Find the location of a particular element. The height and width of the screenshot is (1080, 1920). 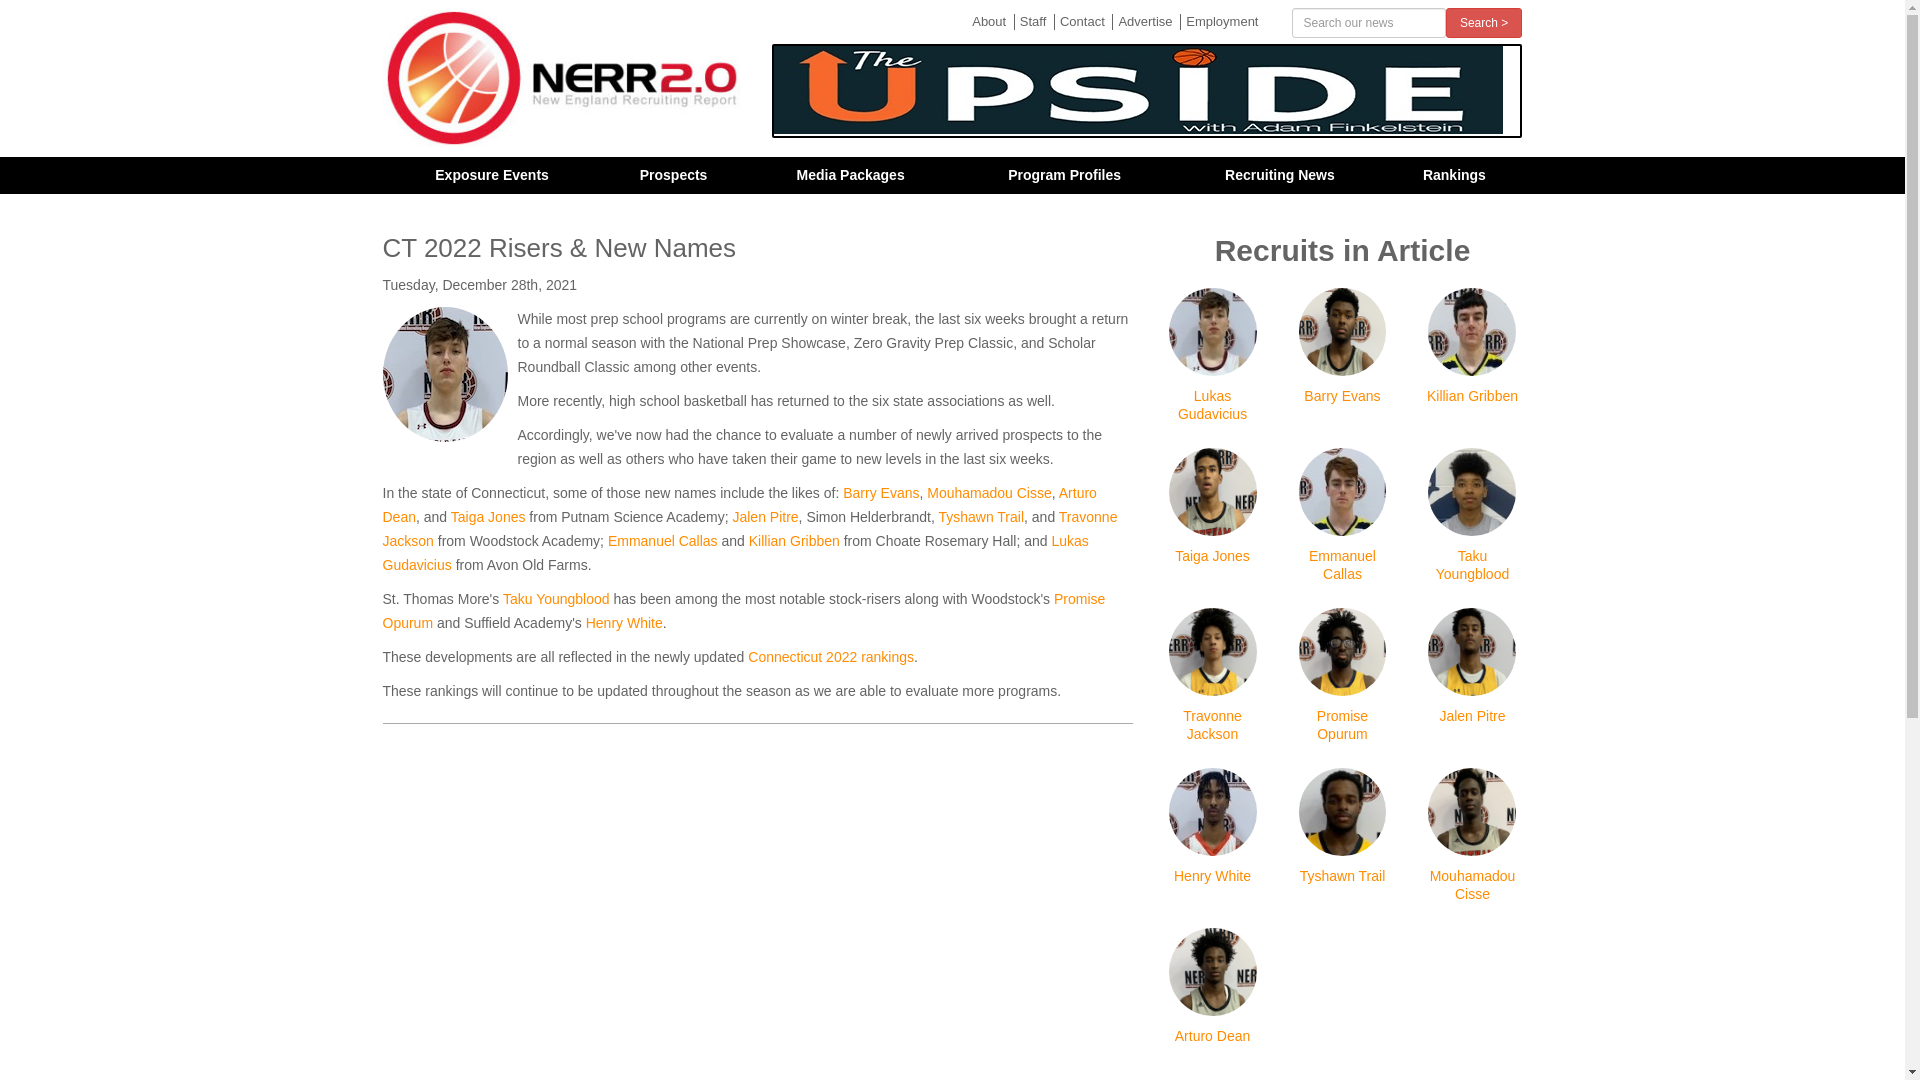

About is located at coordinates (988, 22).